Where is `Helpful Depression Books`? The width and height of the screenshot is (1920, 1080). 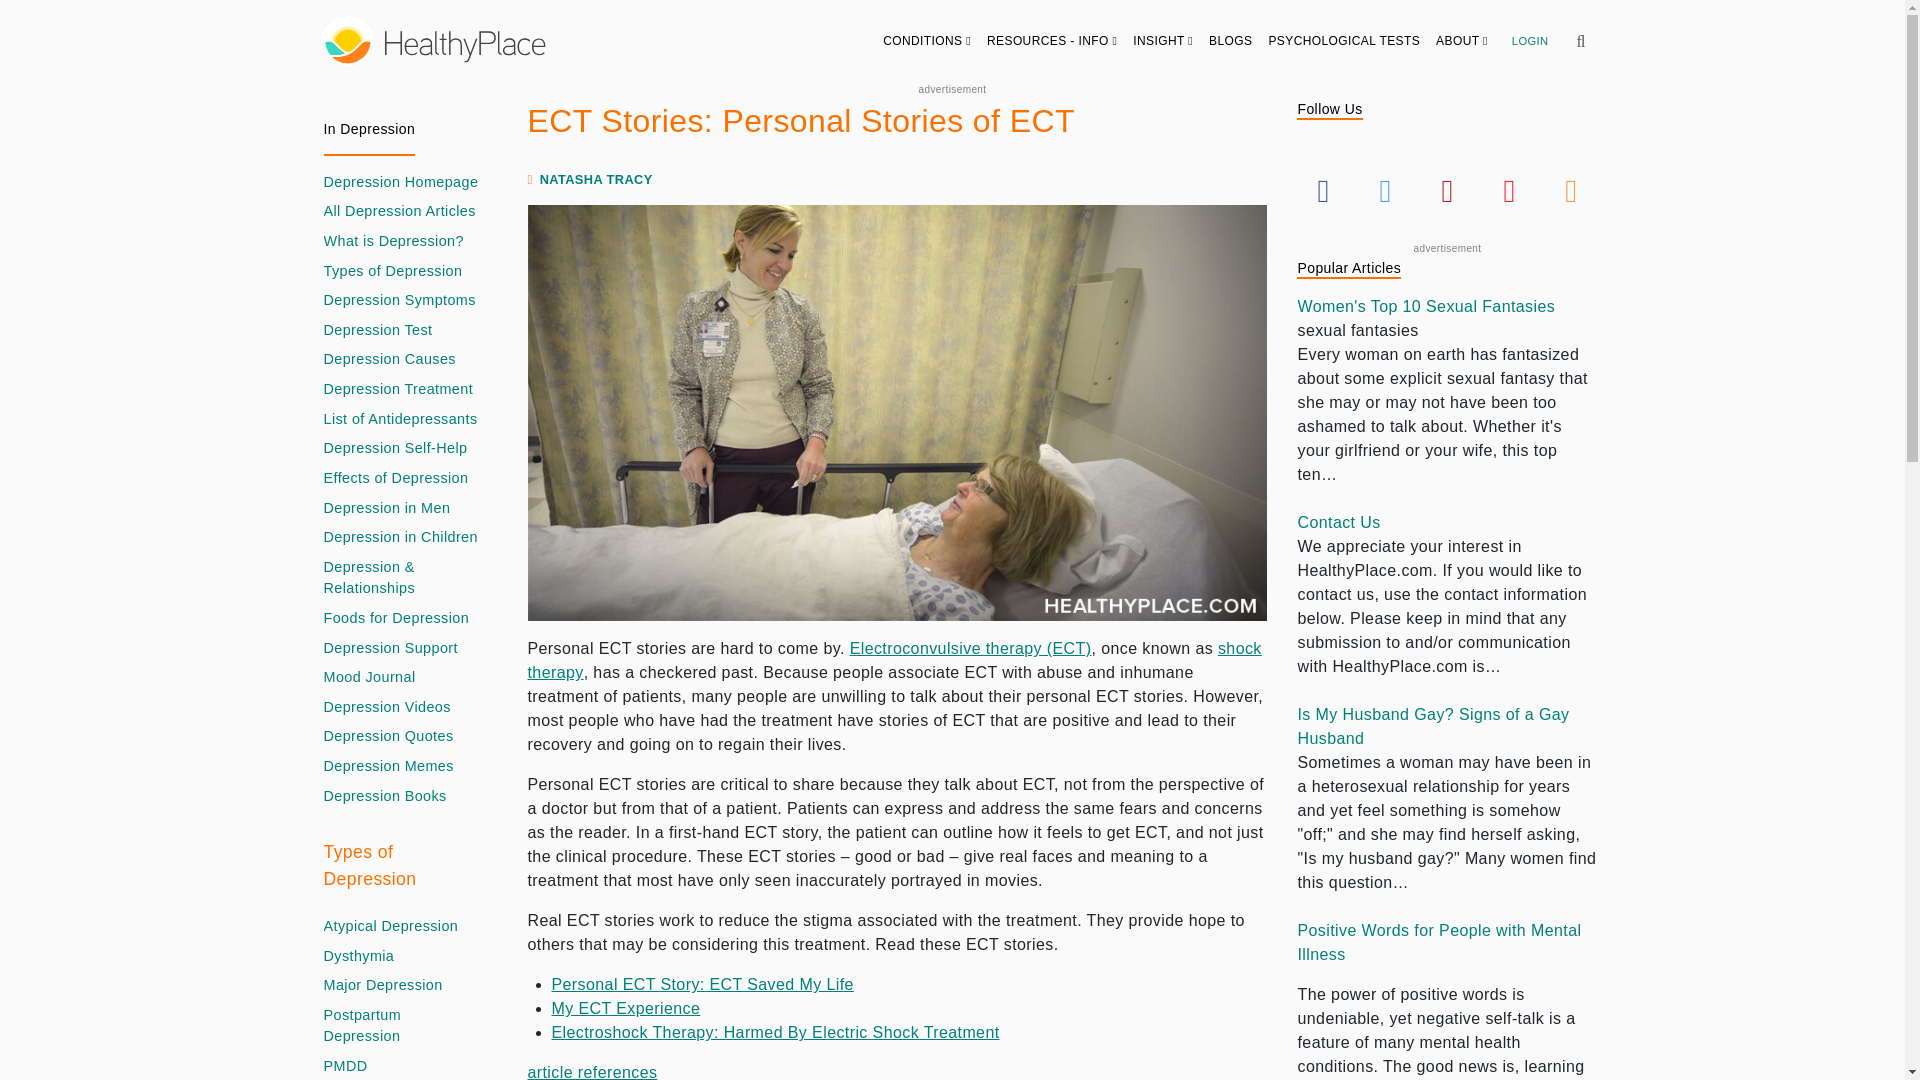
Helpful Depression Books is located at coordinates (386, 796).